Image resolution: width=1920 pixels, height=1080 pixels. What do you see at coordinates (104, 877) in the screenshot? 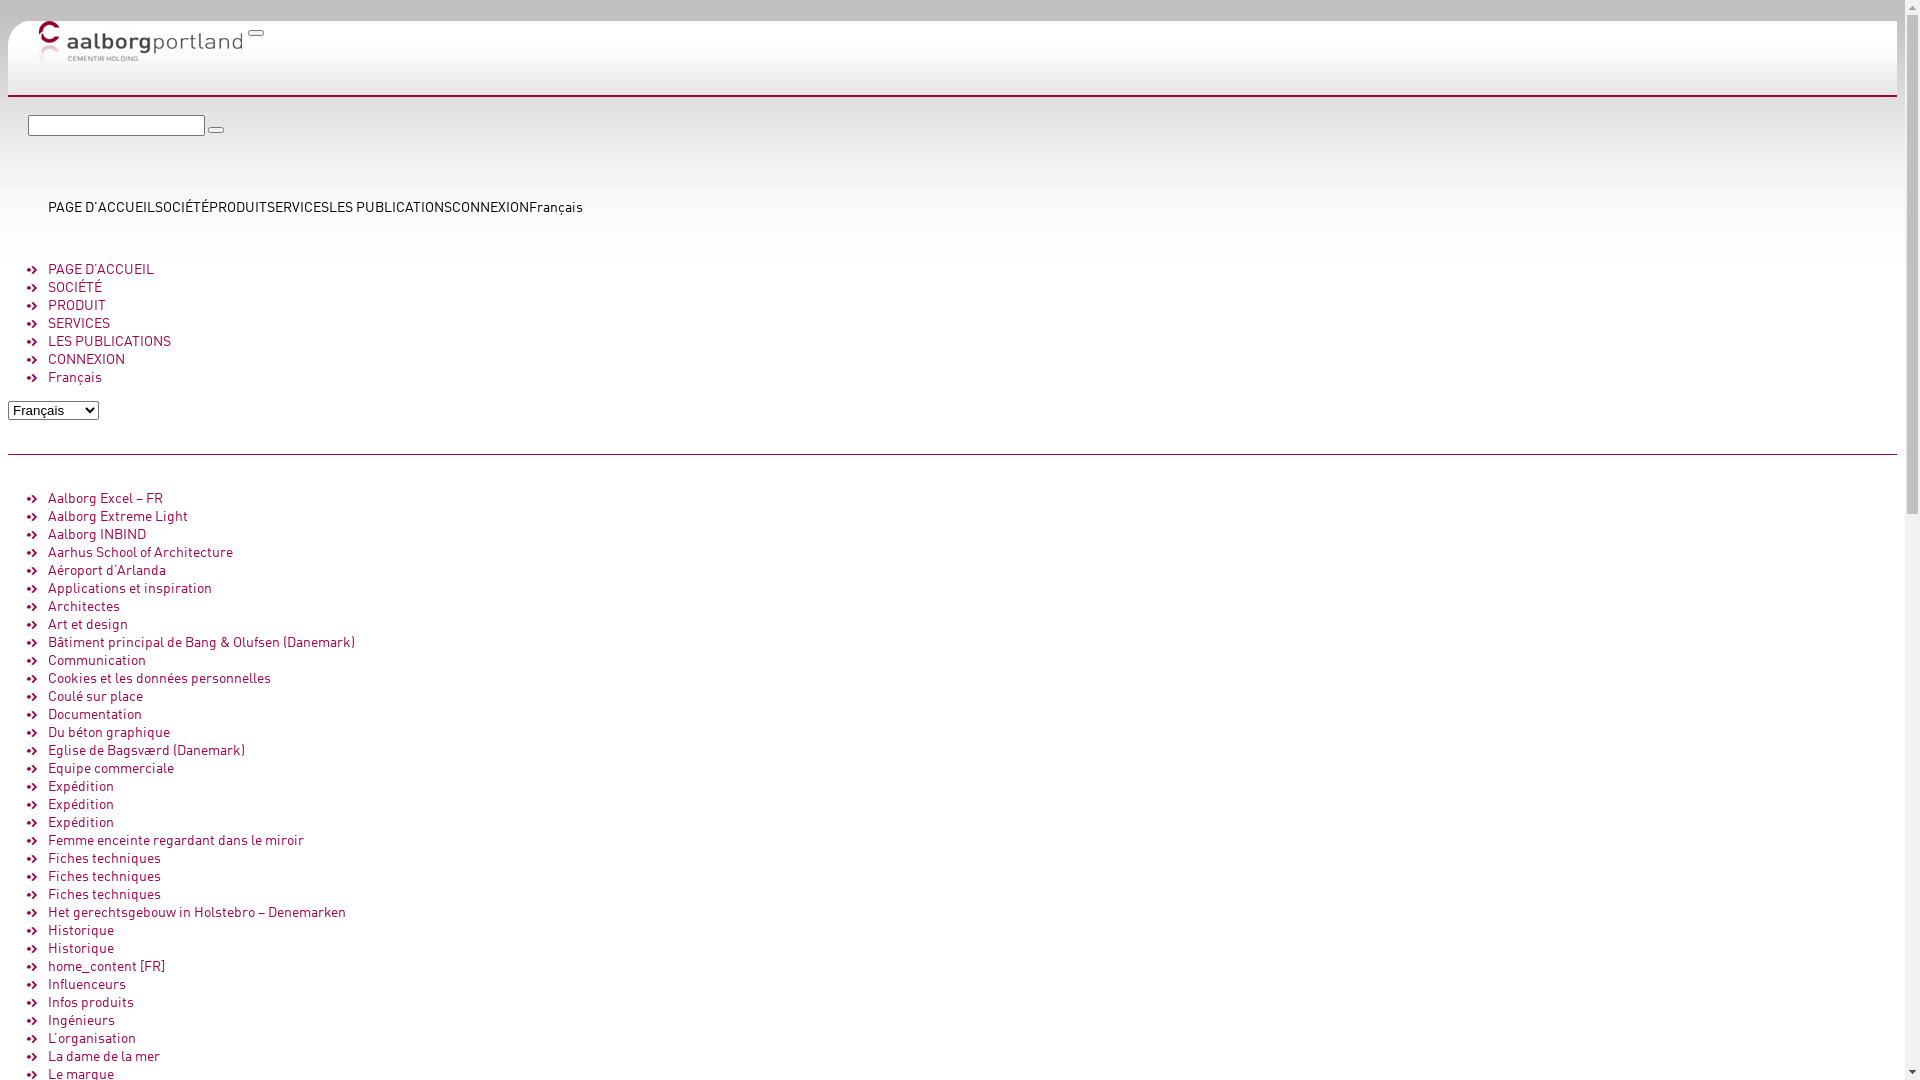
I see `Fiches techniques` at bounding box center [104, 877].